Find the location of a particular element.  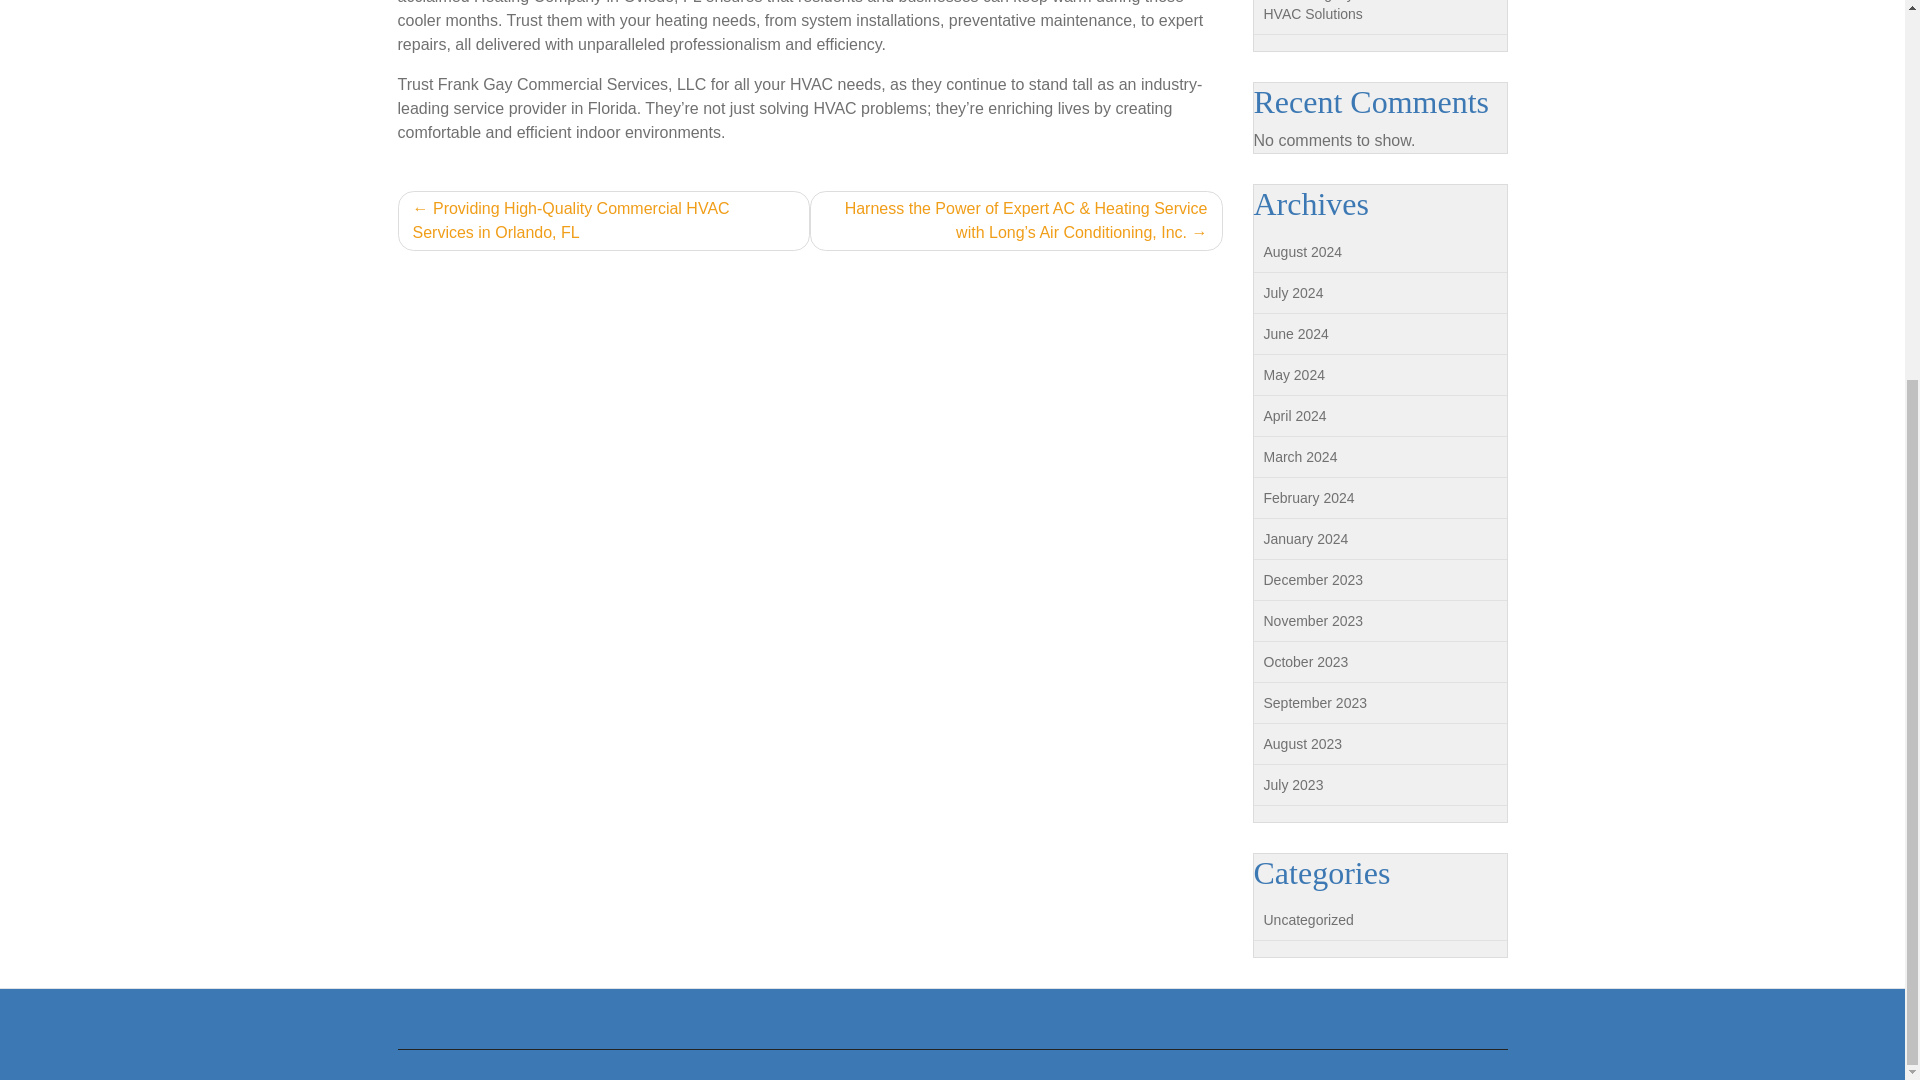

March 2024 is located at coordinates (1300, 457).